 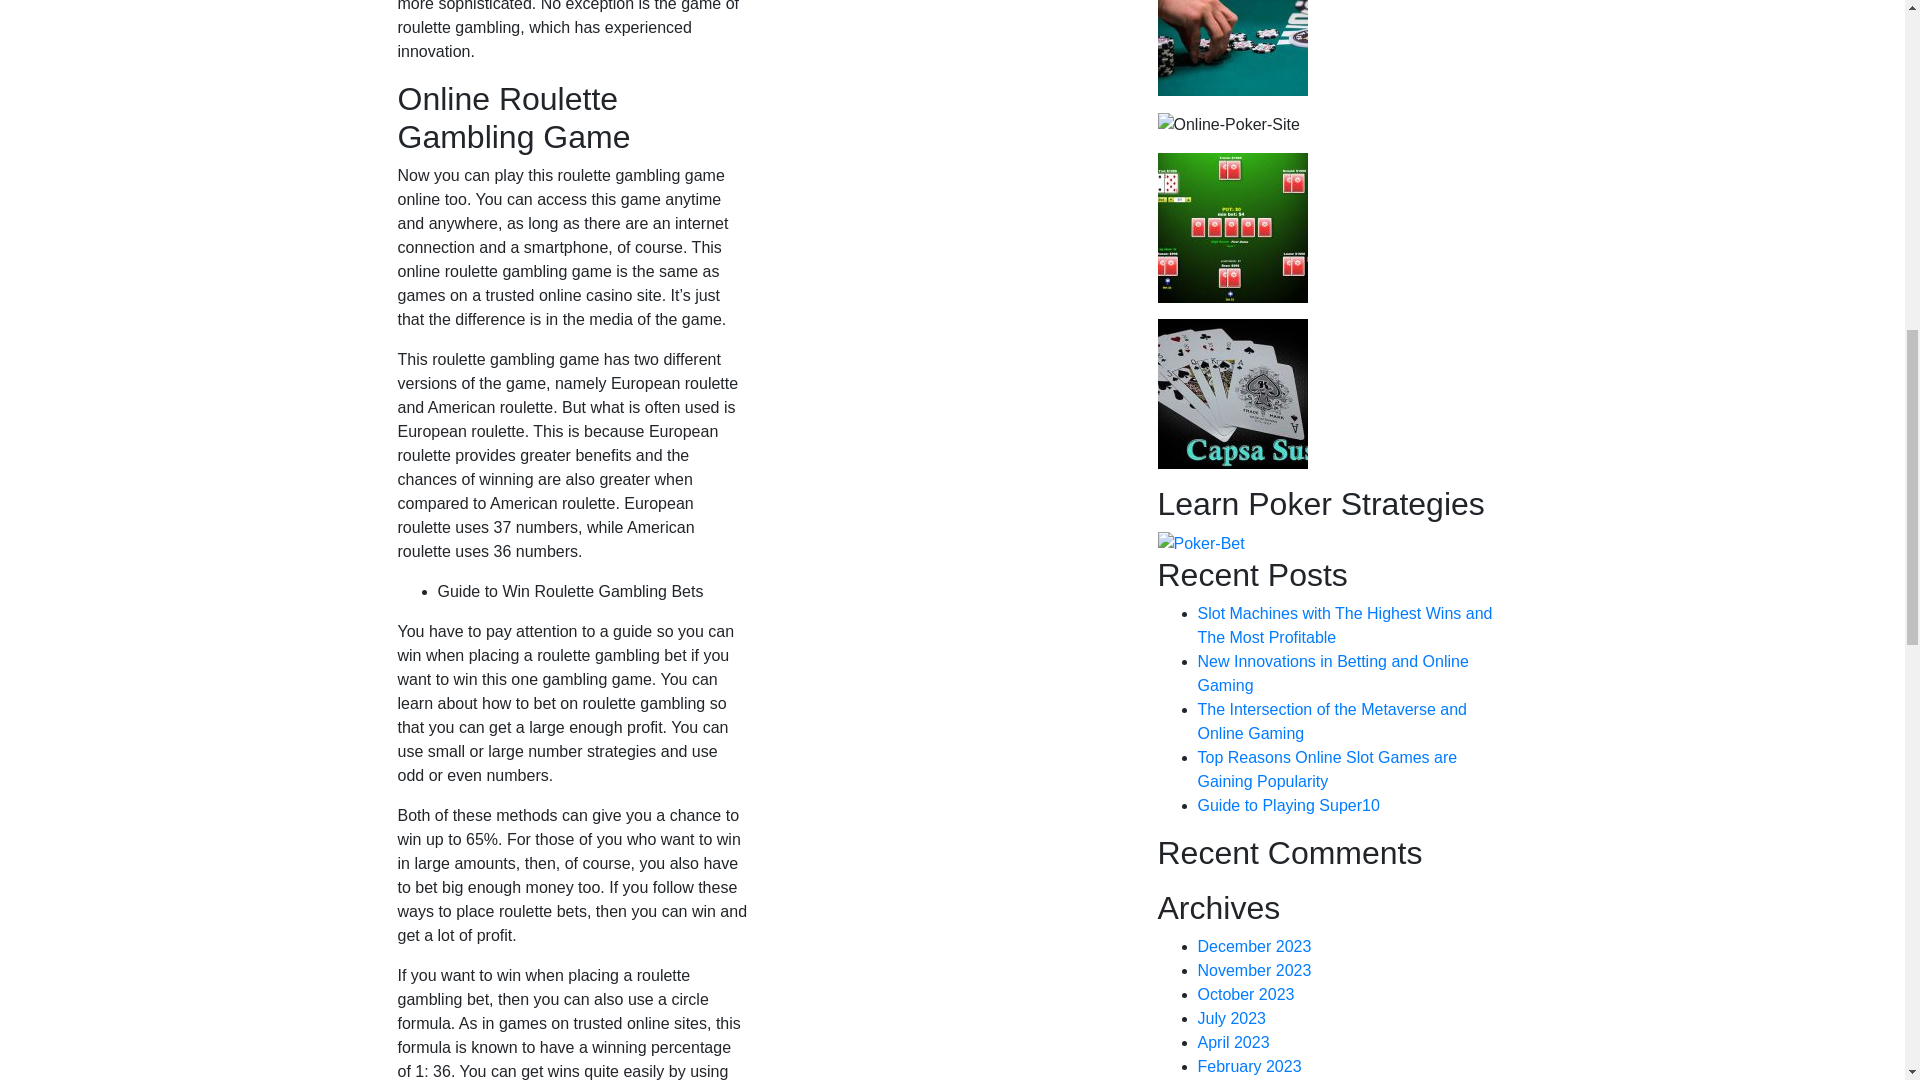 What do you see at coordinates (1332, 720) in the screenshot?
I see `The Intersection of the Metaverse and Online Gaming` at bounding box center [1332, 720].